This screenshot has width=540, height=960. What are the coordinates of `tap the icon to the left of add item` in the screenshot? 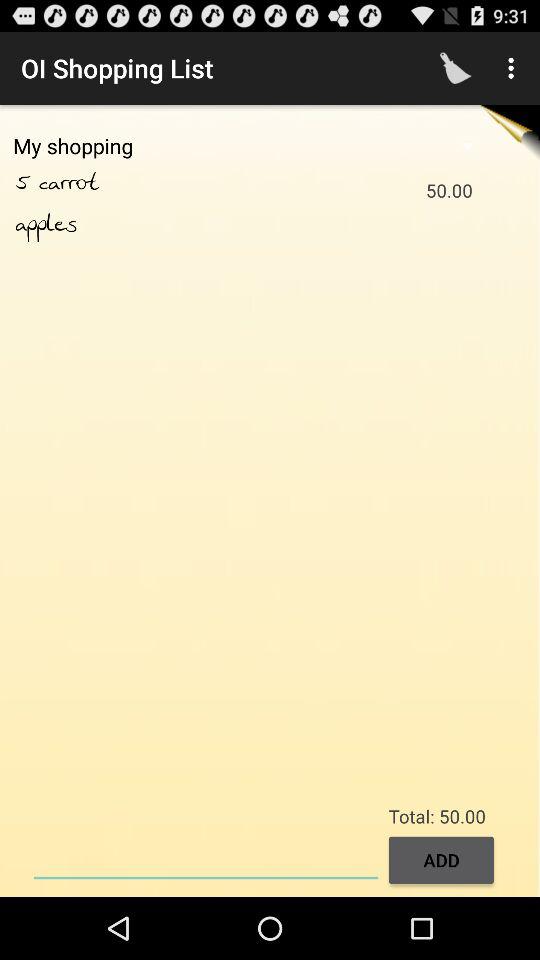 It's located at (206, 858).